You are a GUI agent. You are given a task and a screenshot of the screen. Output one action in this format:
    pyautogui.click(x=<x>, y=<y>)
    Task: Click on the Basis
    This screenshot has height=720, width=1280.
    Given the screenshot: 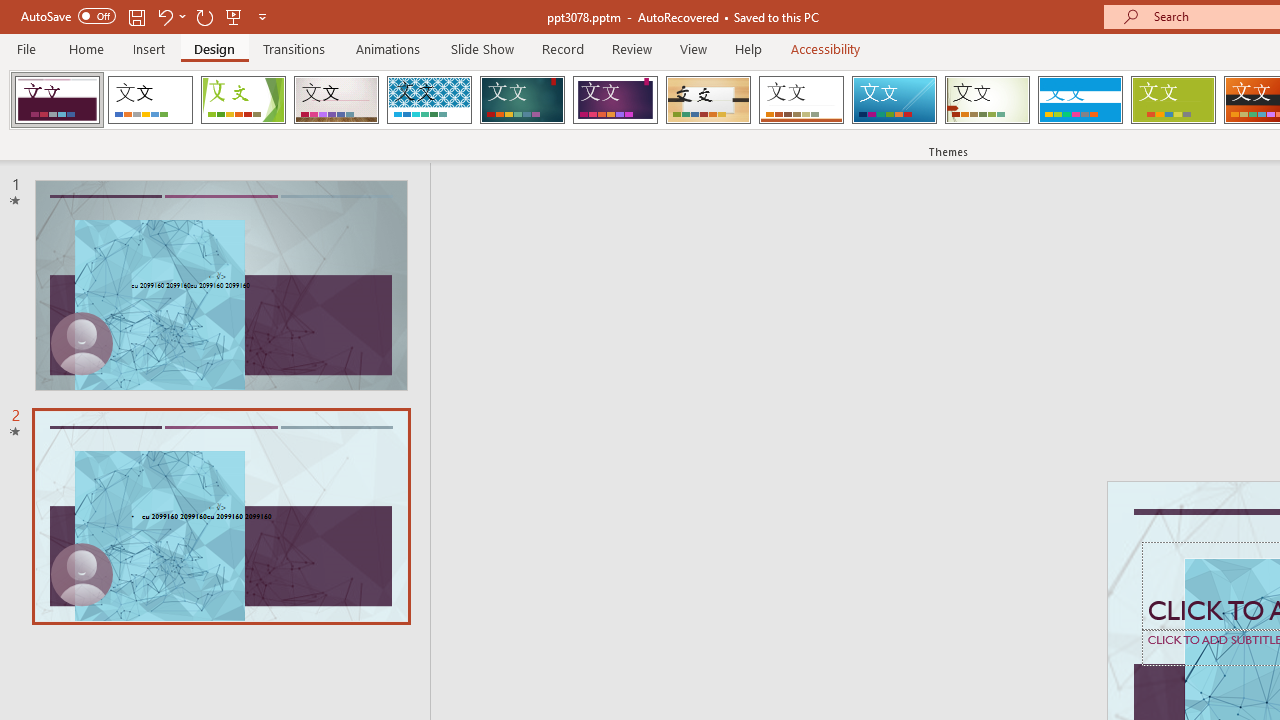 What is the action you would take?
    pyautogui.click(x=1172, y=100)
    